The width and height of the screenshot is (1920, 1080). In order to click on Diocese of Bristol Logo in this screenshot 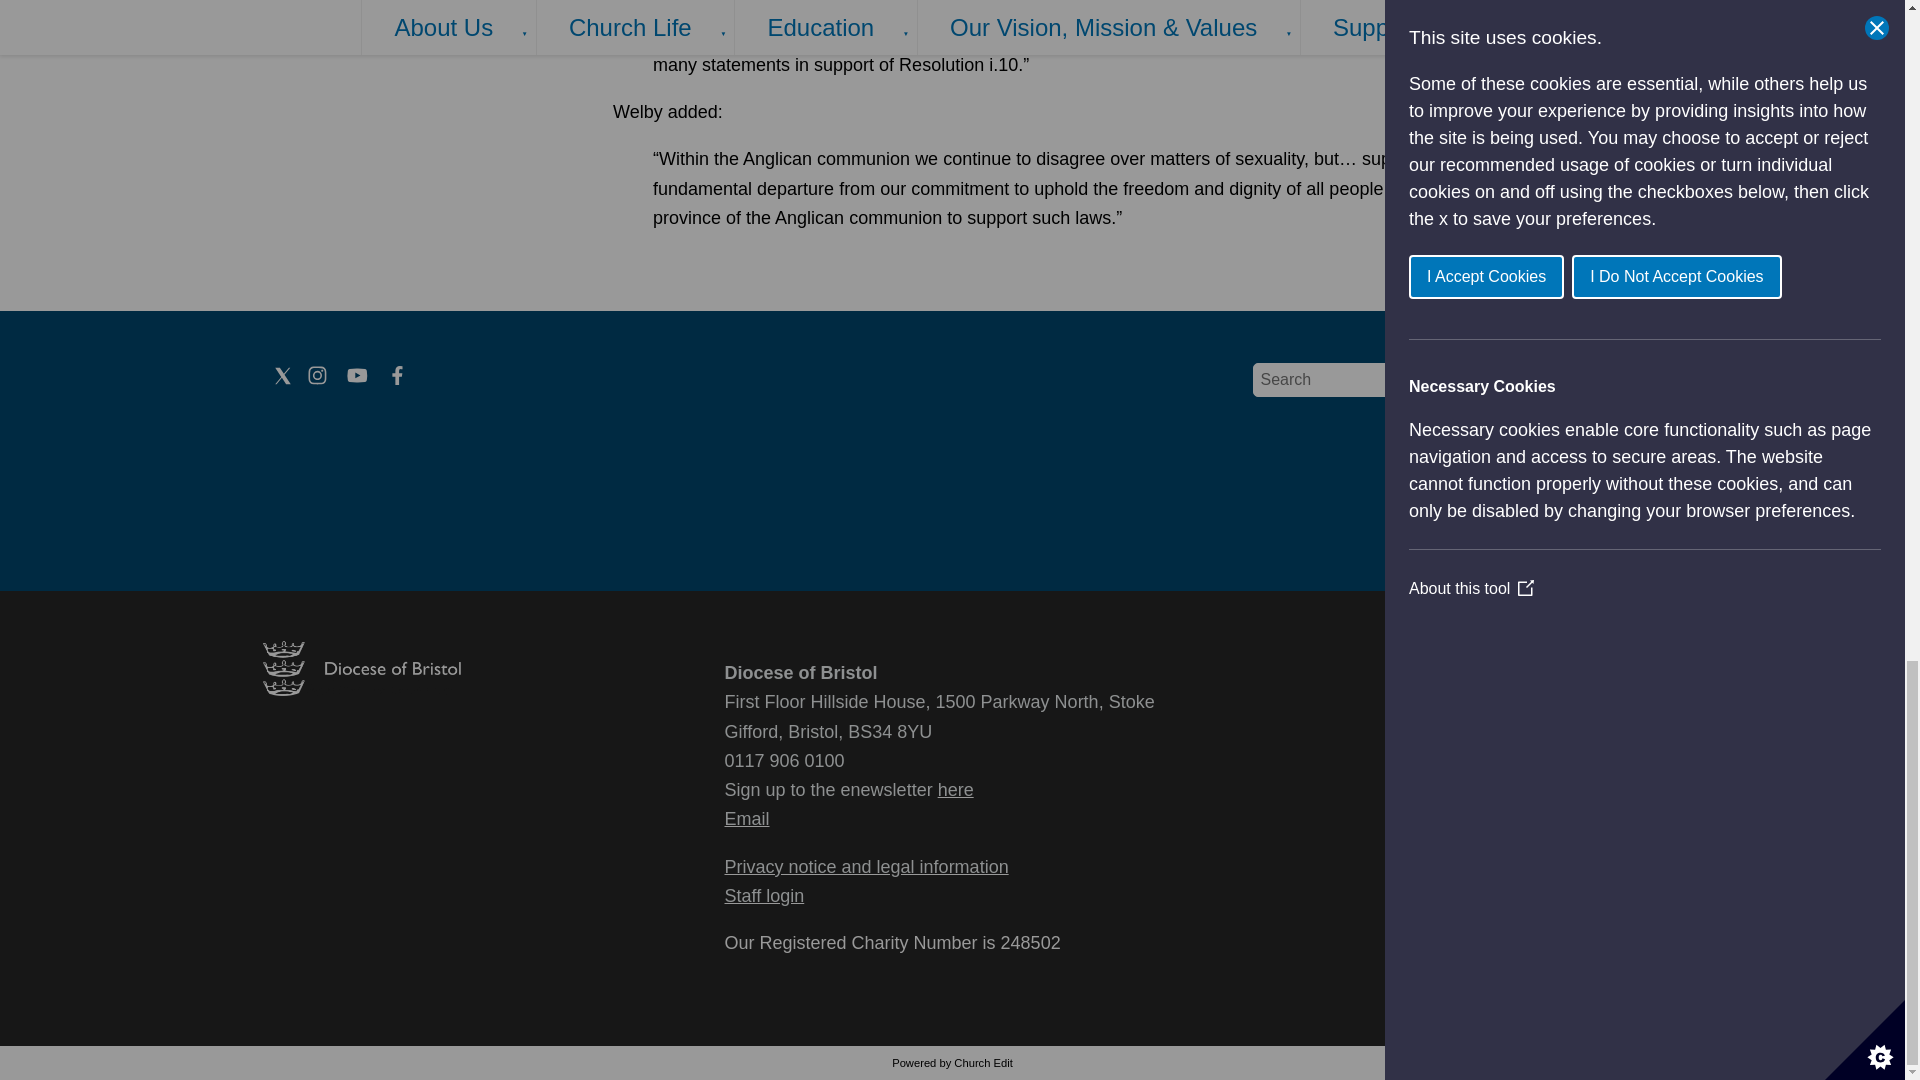, I will do `click(360, 690)`.